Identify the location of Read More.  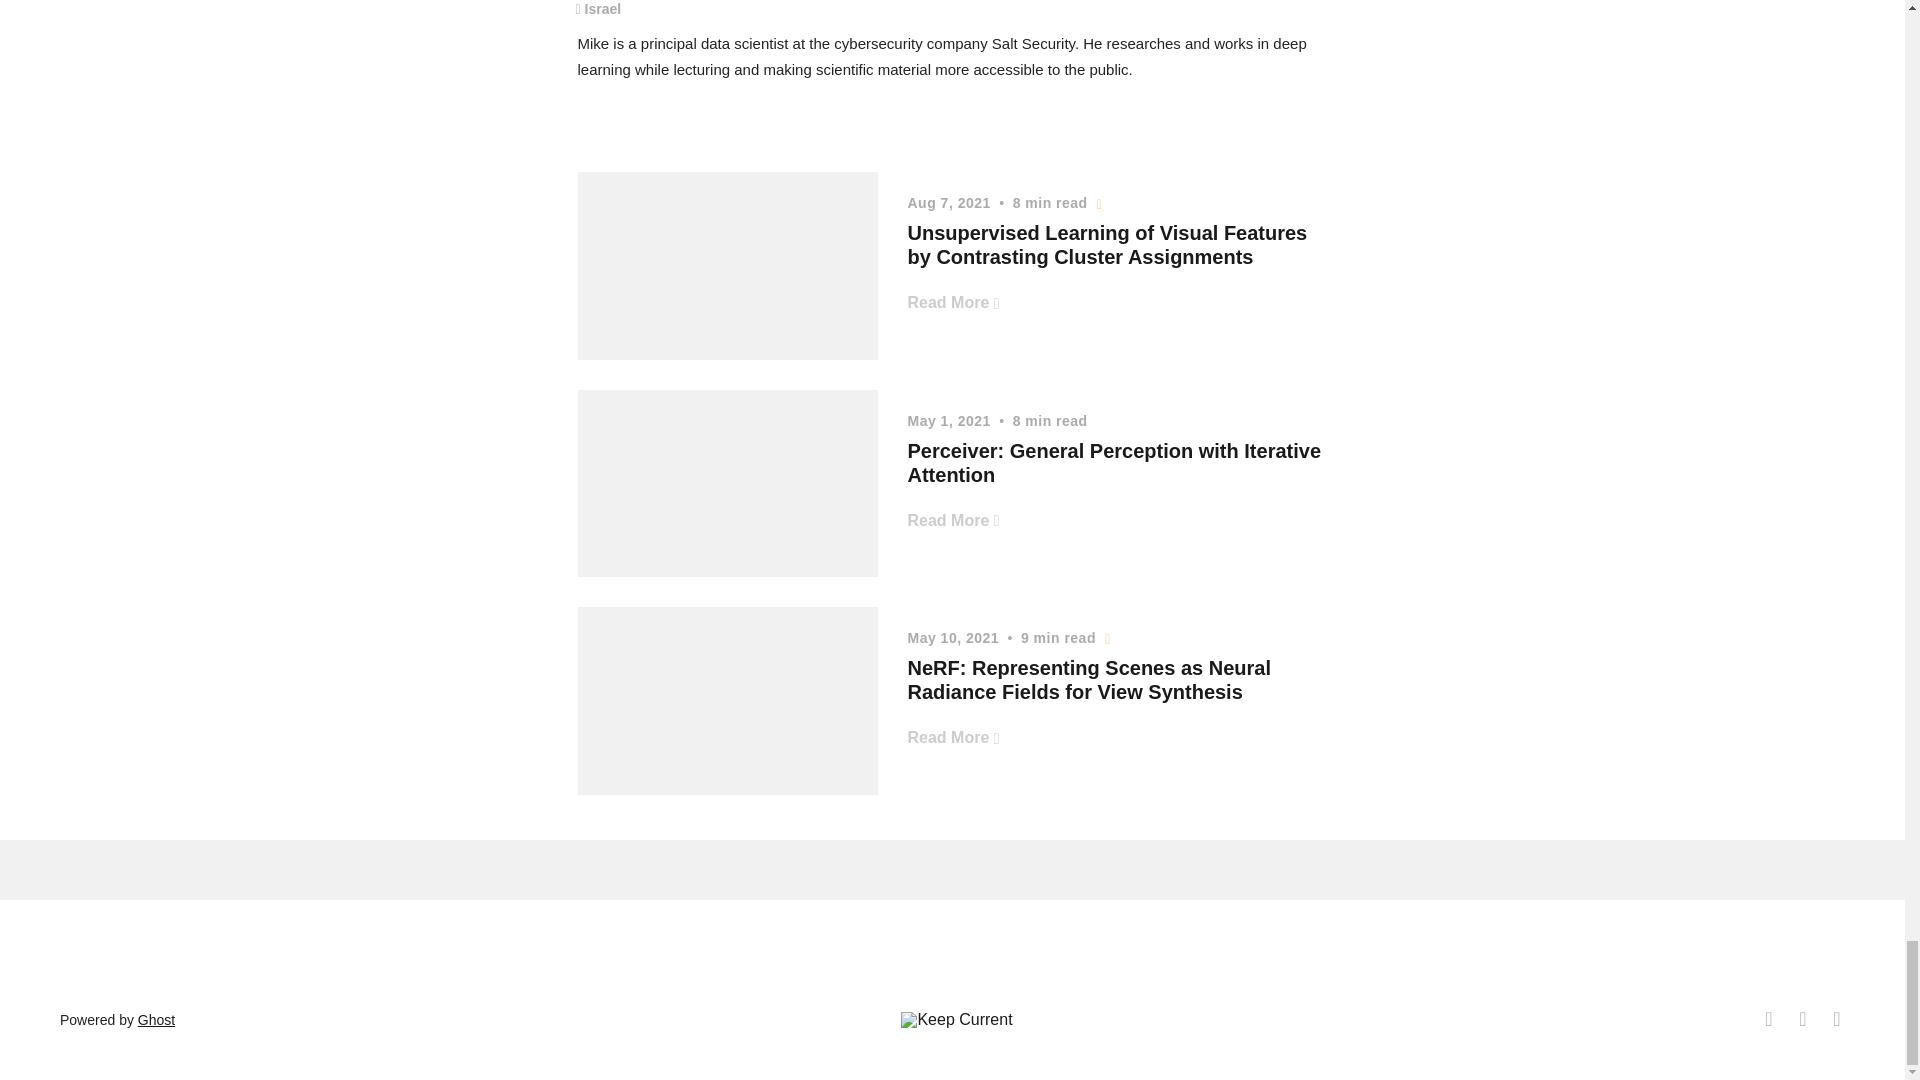
(954, 520).